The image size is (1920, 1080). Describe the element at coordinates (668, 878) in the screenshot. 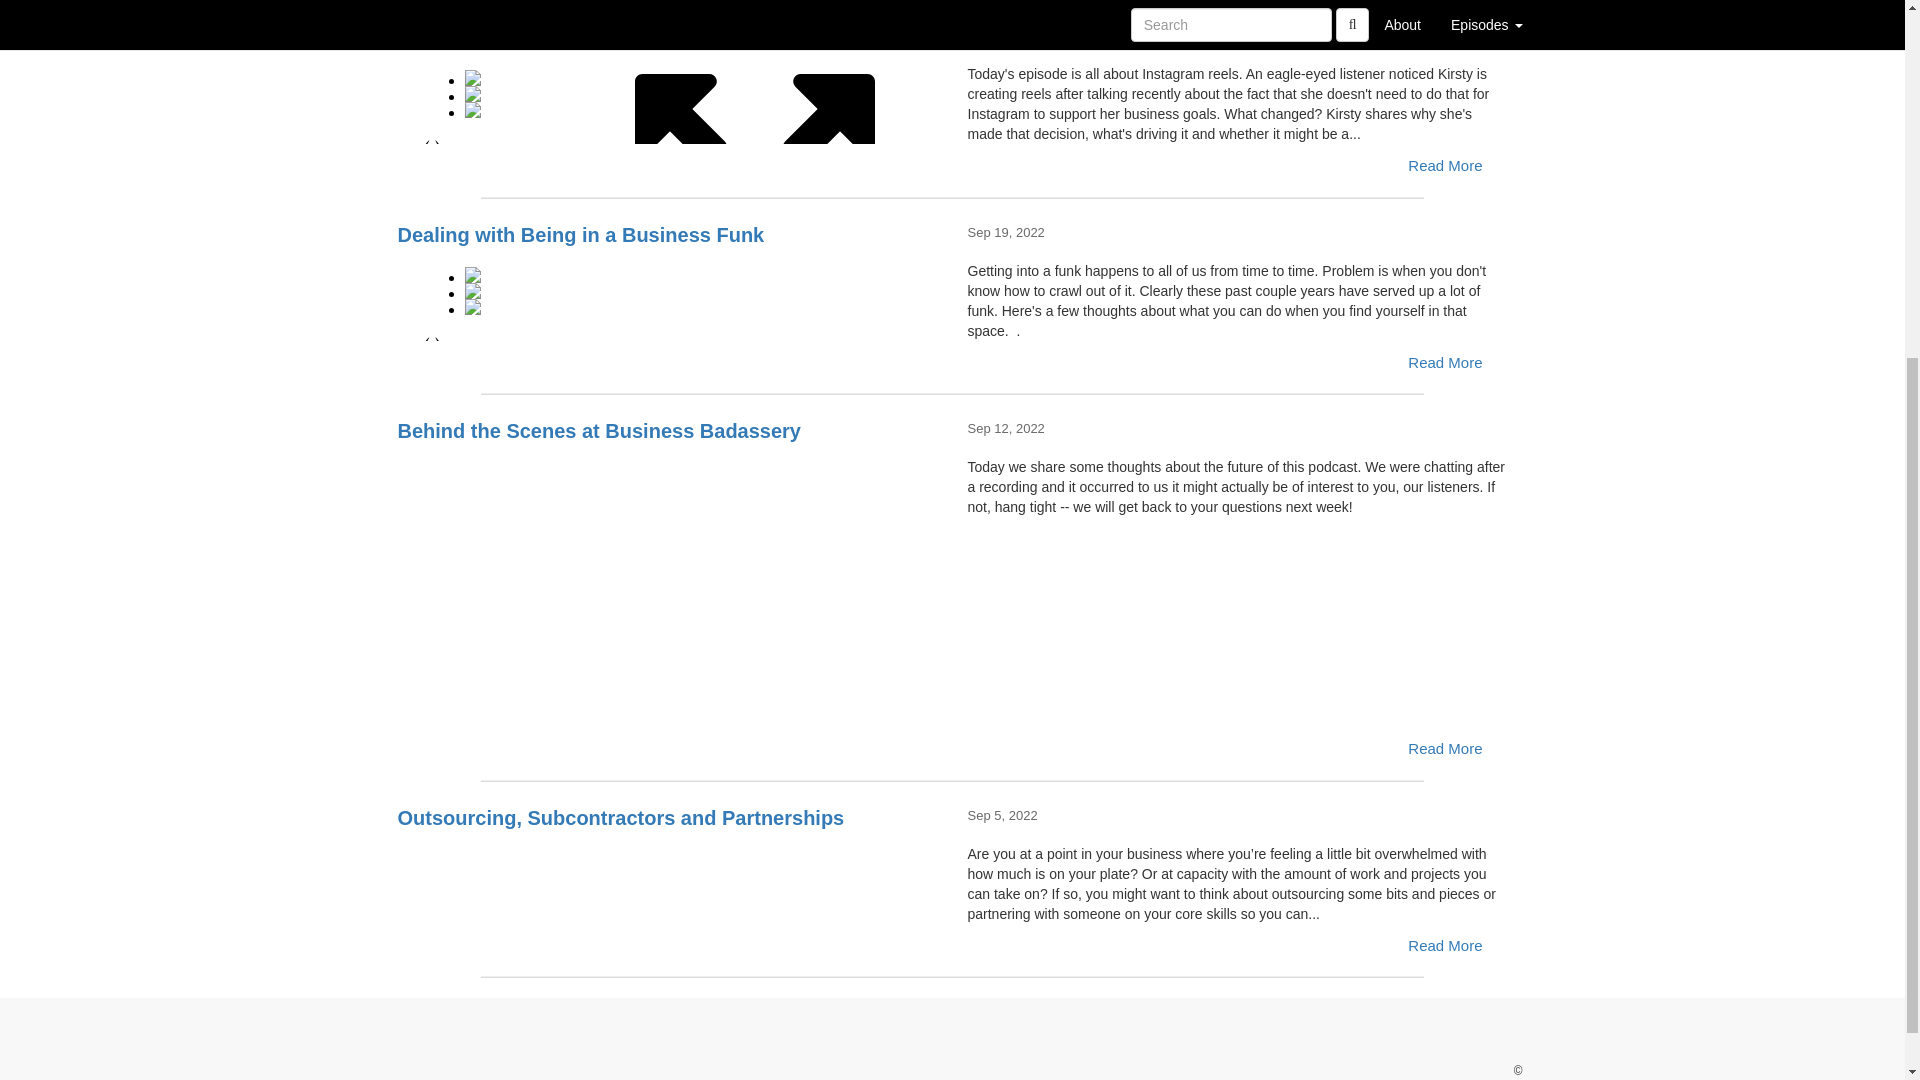

I see `Outsourcing, Subcontractors and Partnerships` at that location.